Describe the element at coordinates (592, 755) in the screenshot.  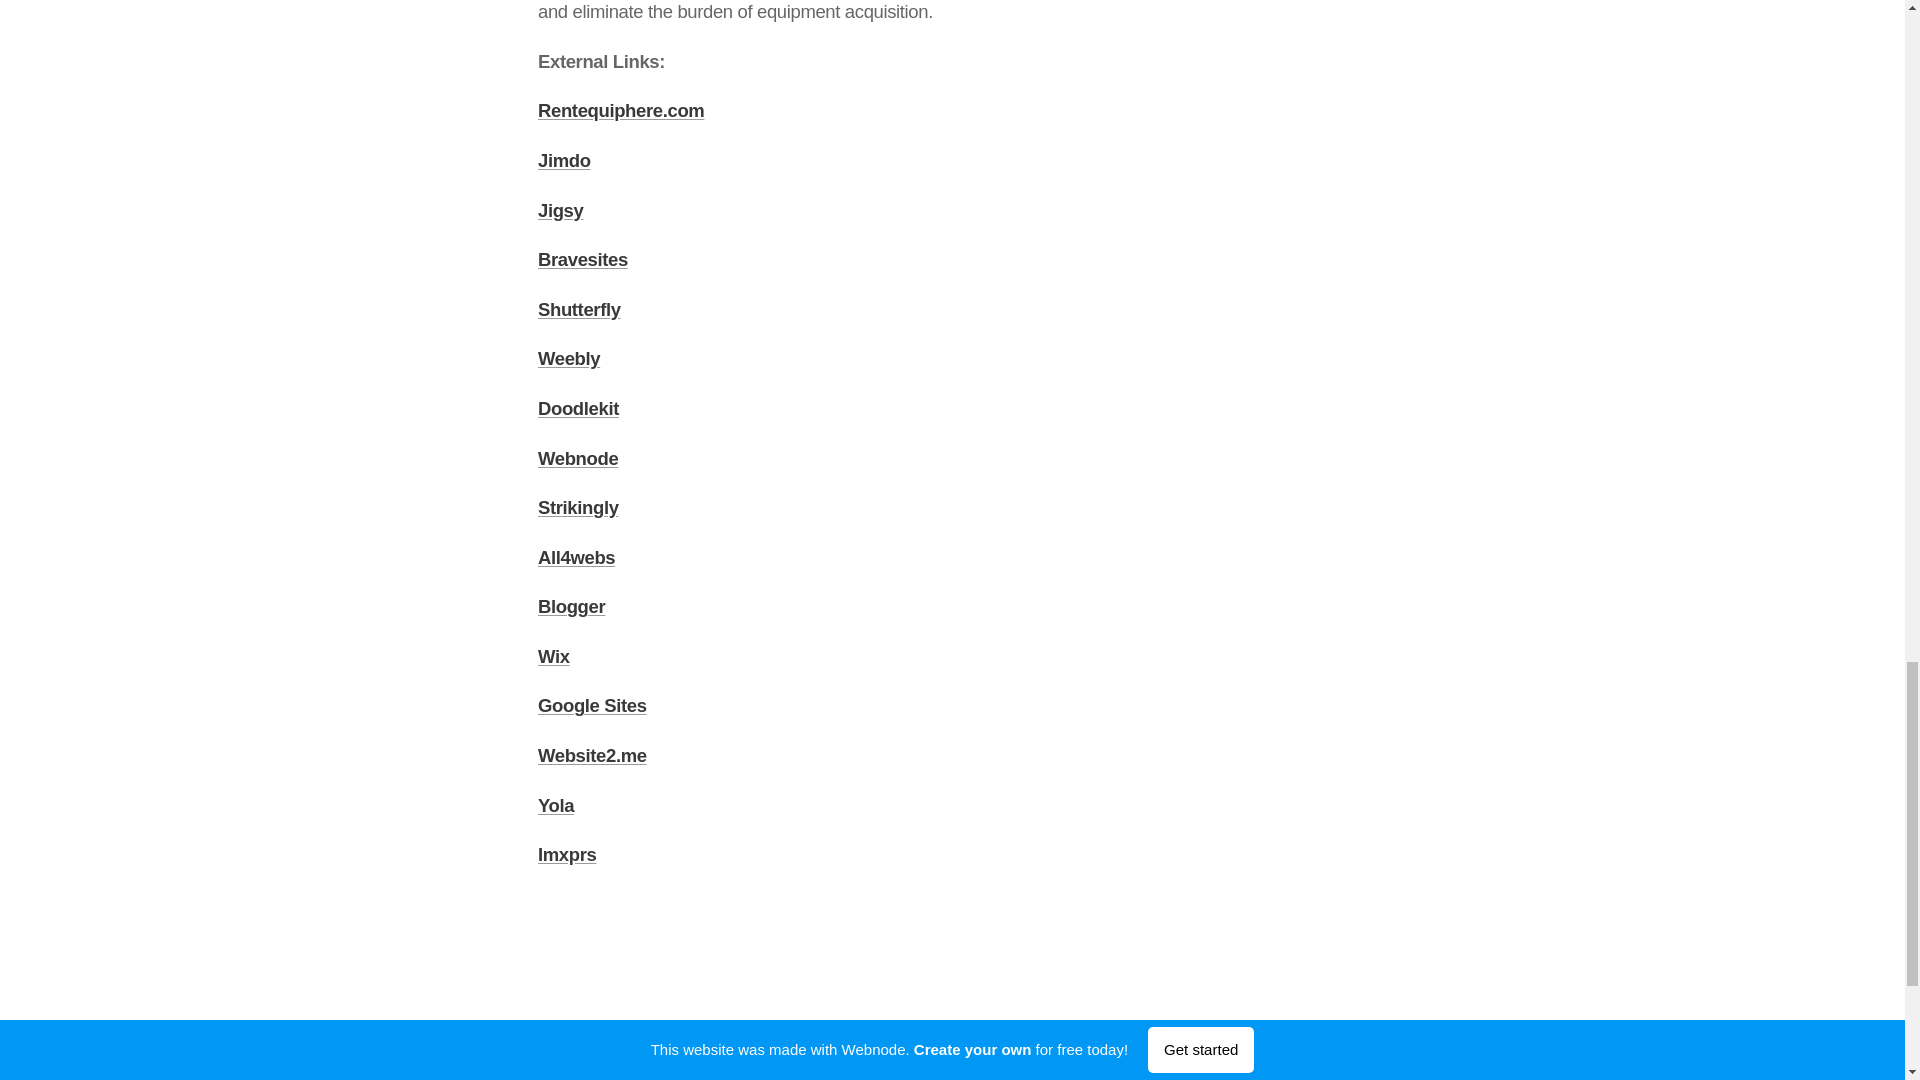
I see `Website2.me` at that location.